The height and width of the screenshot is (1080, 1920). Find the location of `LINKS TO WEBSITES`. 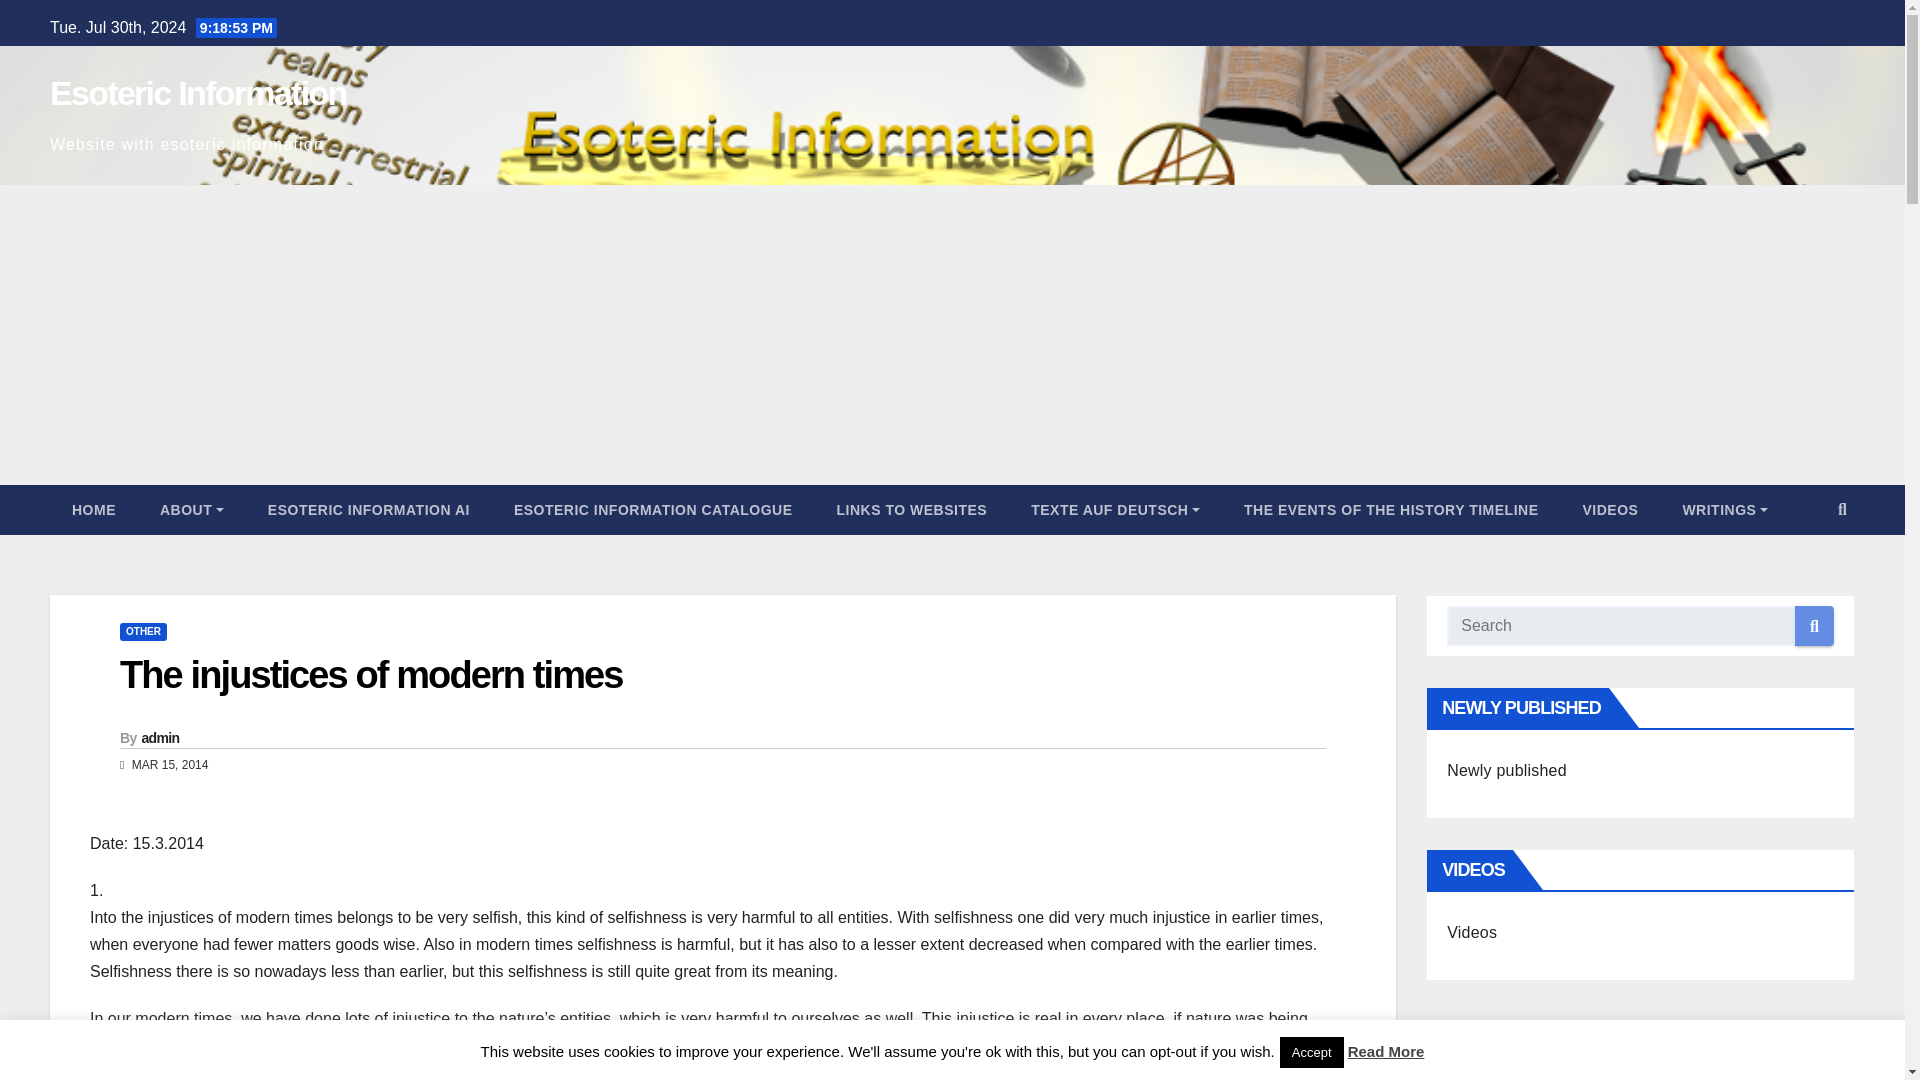

LINKS TO WEBSITES is located at coordinates (912, 509).